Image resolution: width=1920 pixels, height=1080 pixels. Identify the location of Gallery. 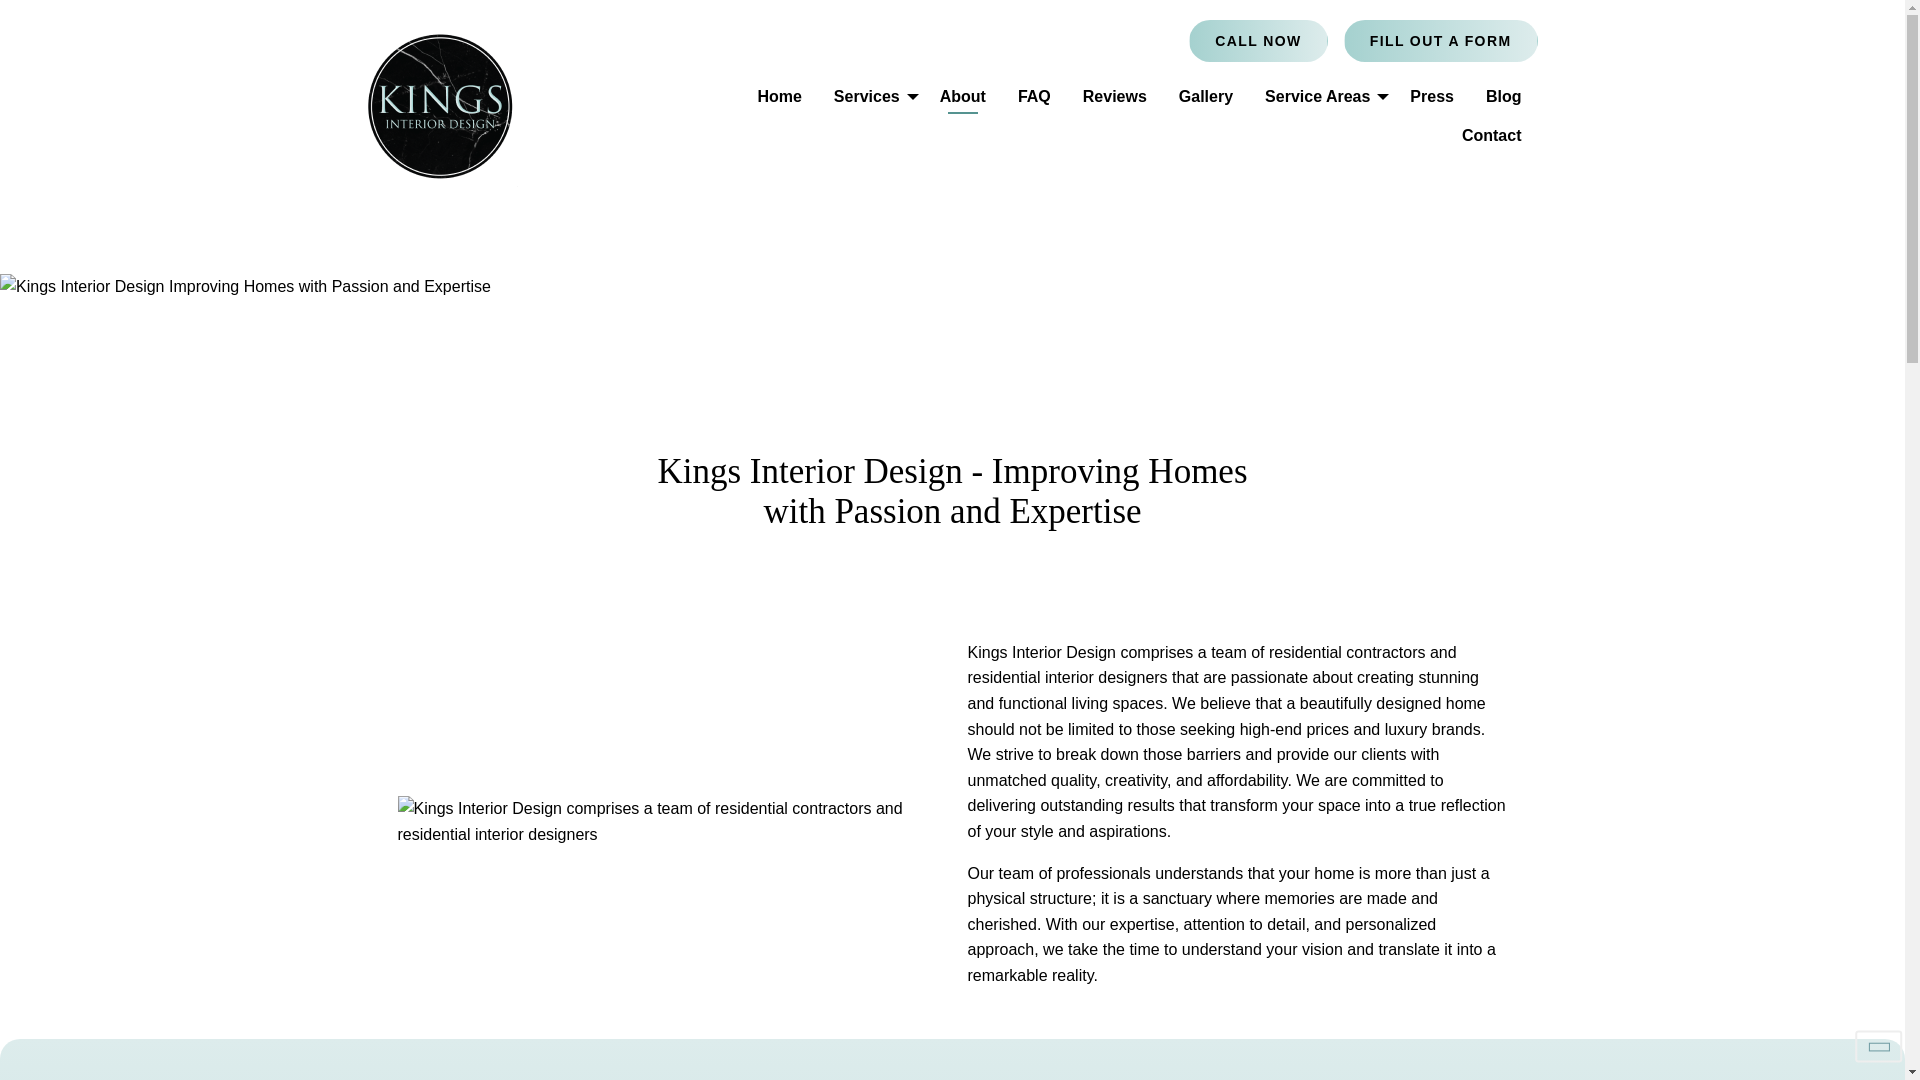
(1206, 96).